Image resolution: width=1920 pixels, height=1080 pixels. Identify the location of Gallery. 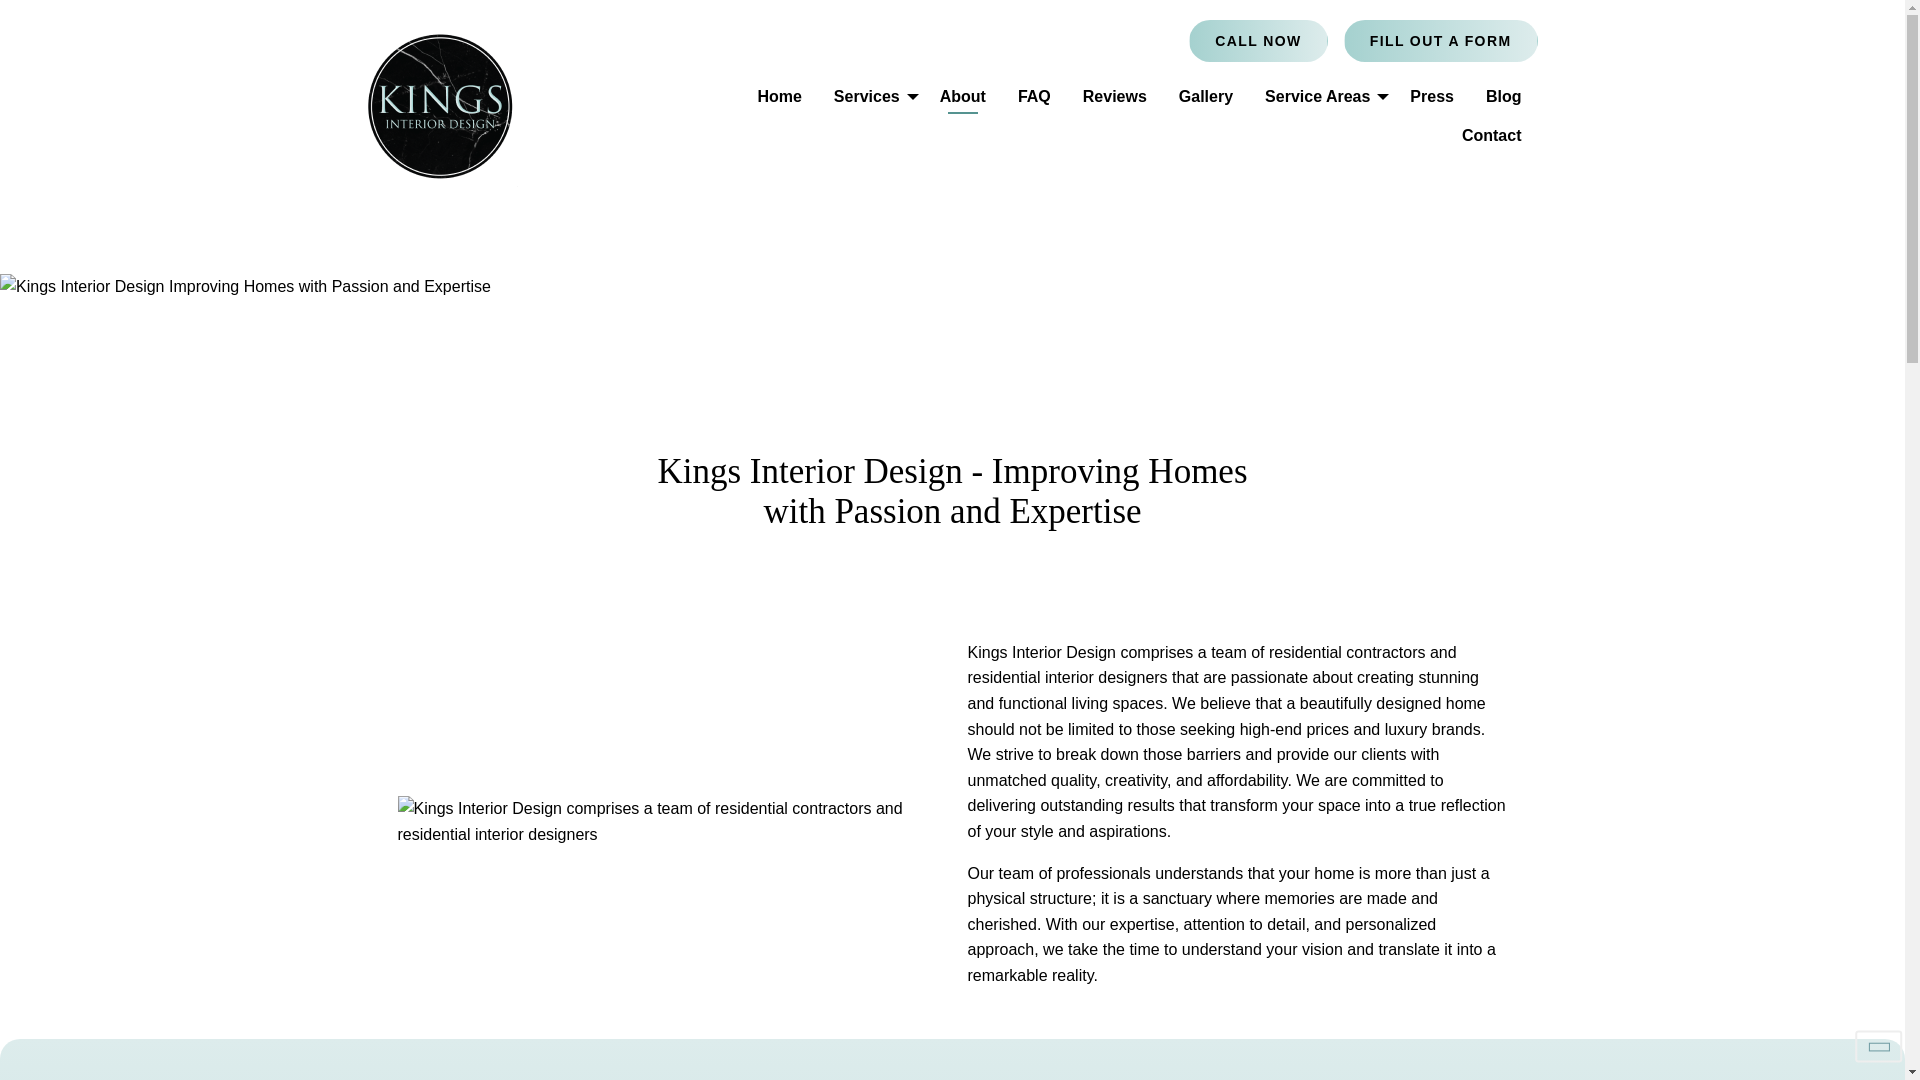
(1206, 96).